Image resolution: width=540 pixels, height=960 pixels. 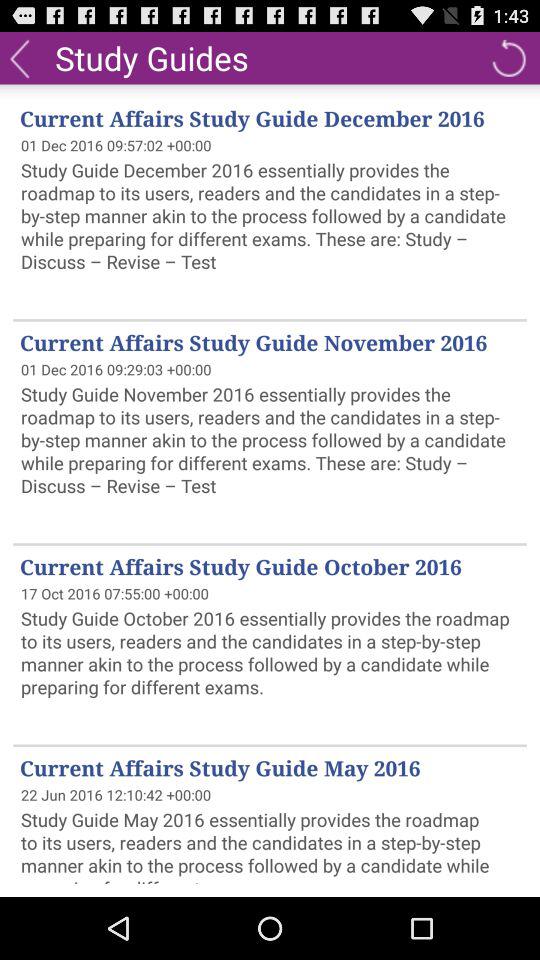 I want to click on go back, so click(x=508, y=58).